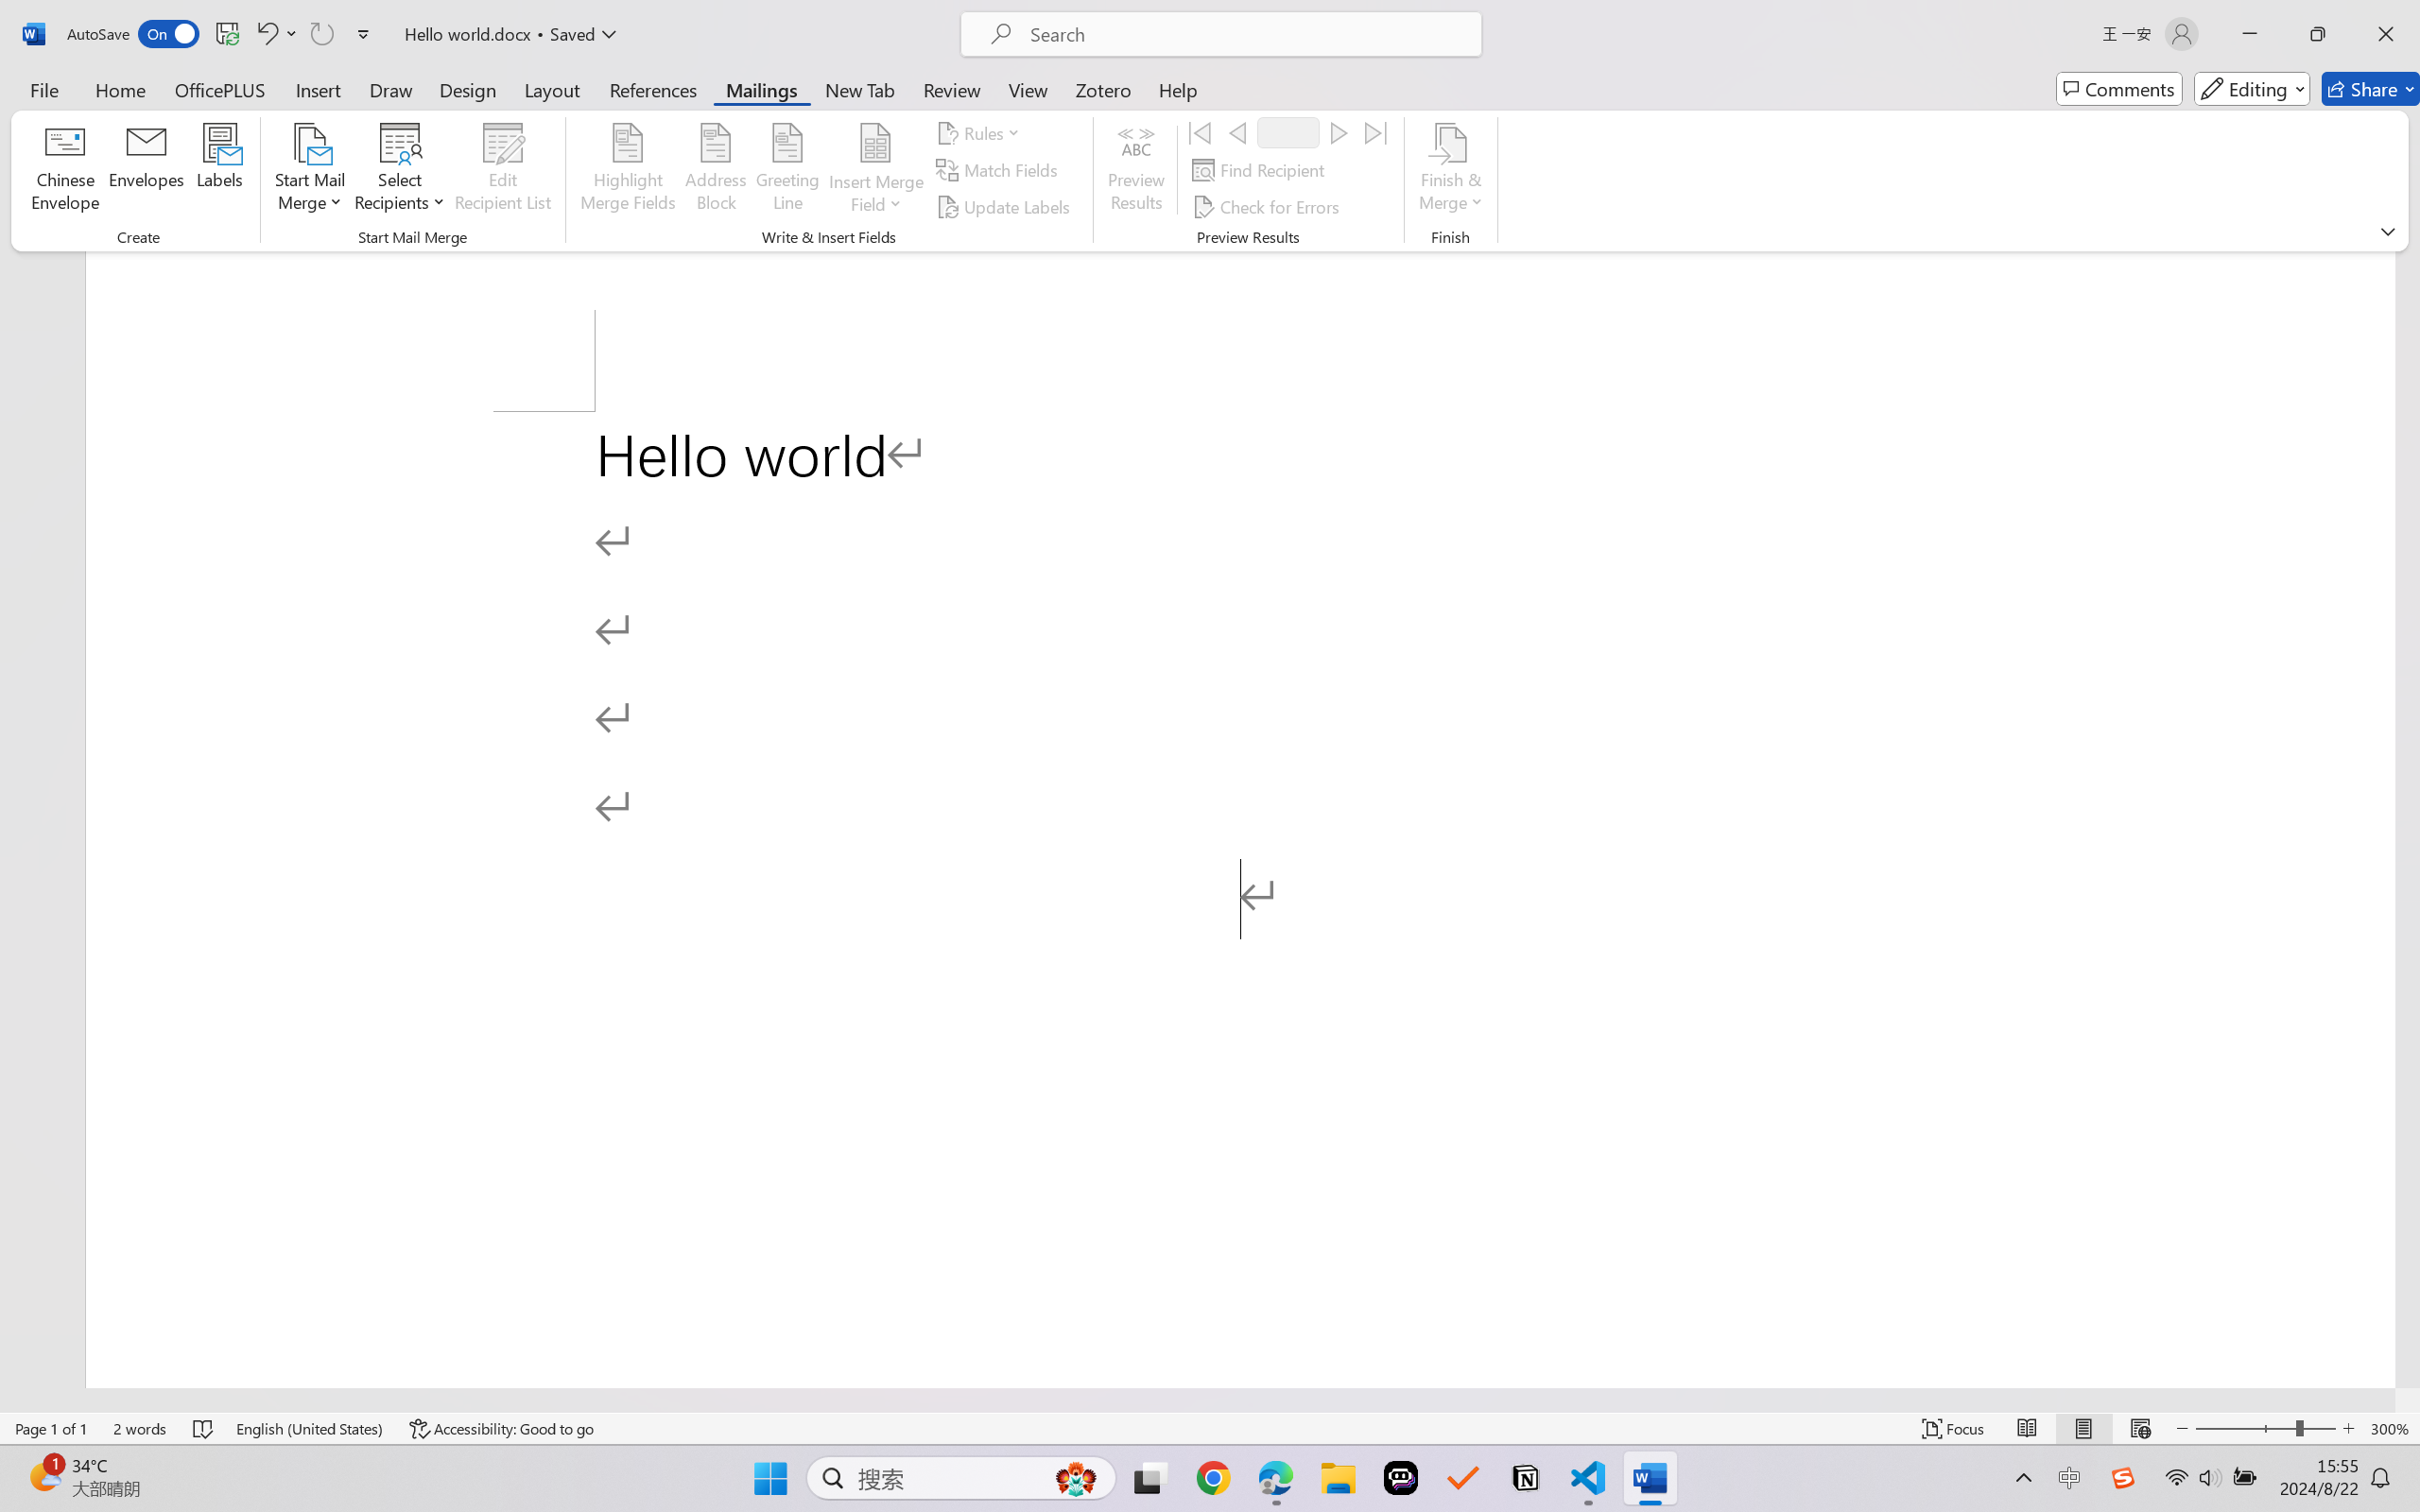 The width and height of the screenshot is (2420, 1512). Describe the element at coordinates (2250, 34) in the screenshot. I see `Minimize` at that location.